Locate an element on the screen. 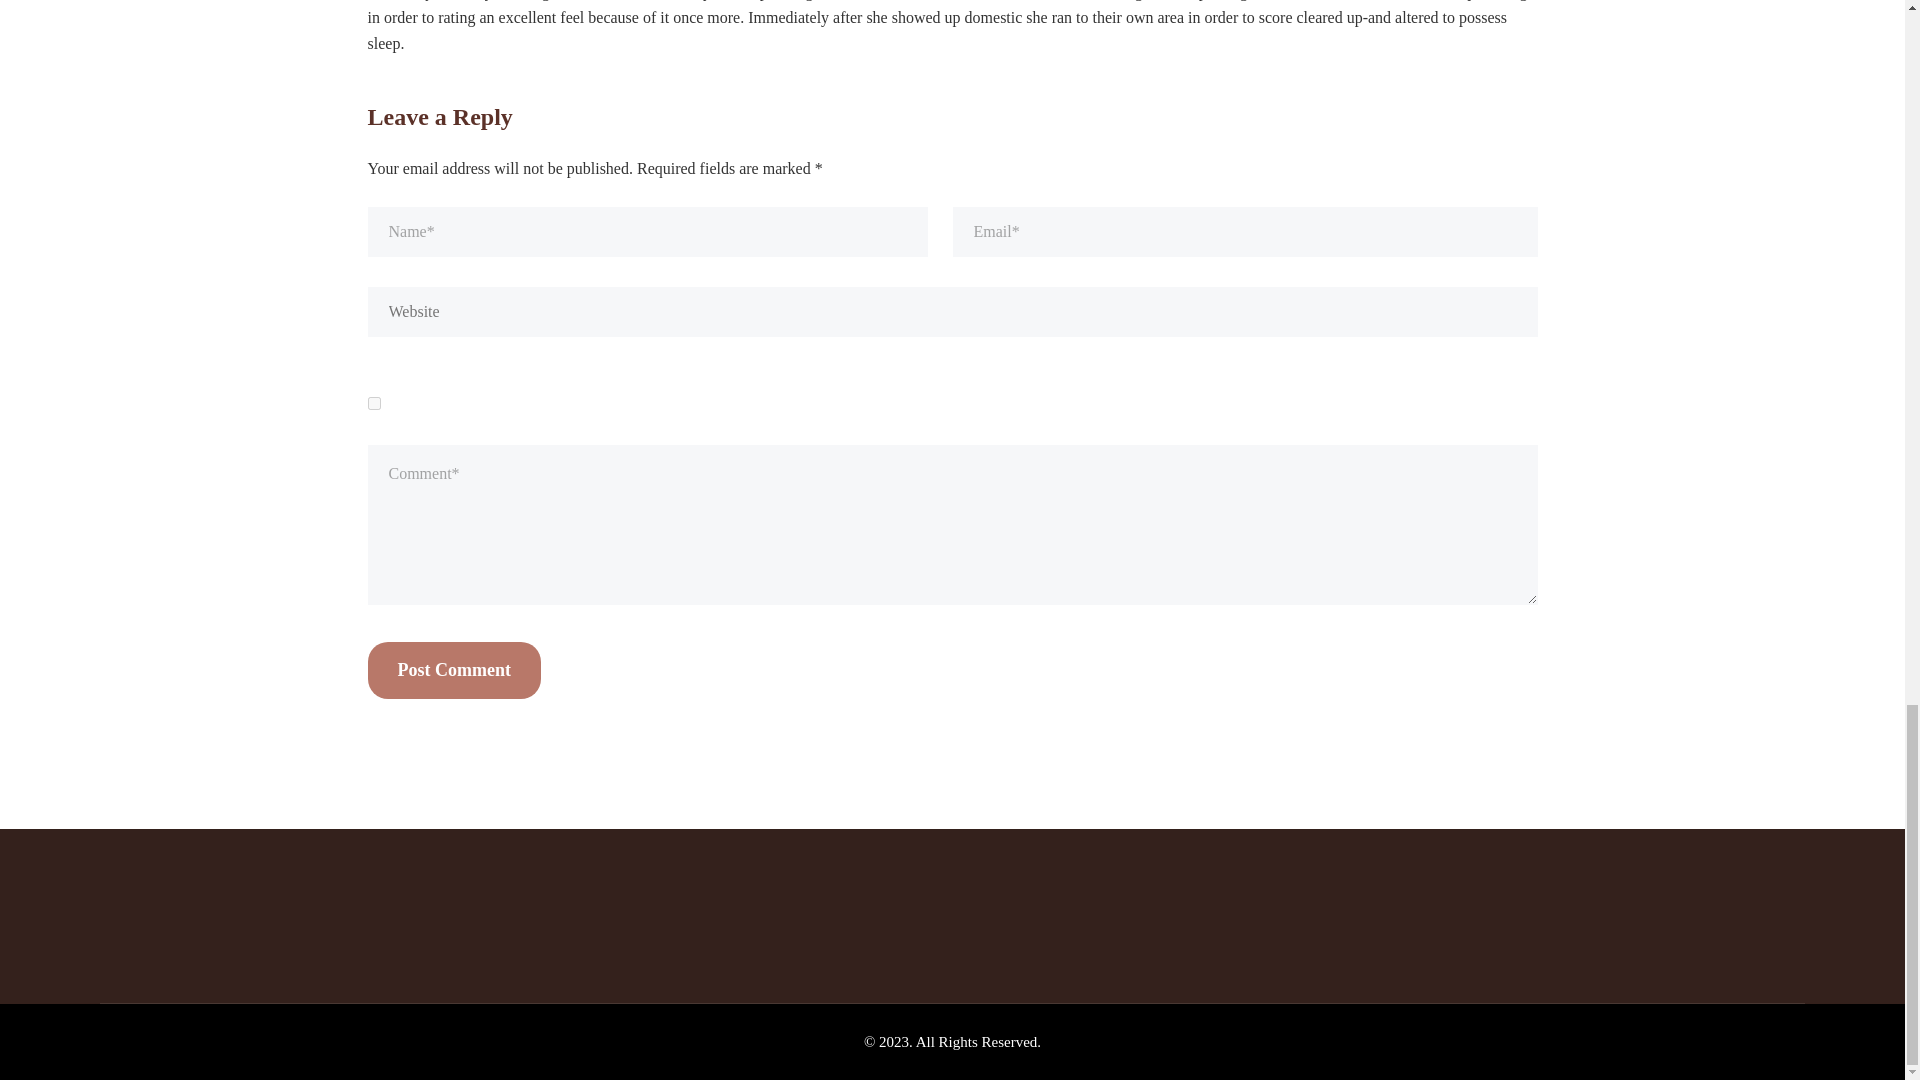 Image resolution: width=1920 pixels, height=1080 pixels. Post Comment is located at coordinates (454, 670).